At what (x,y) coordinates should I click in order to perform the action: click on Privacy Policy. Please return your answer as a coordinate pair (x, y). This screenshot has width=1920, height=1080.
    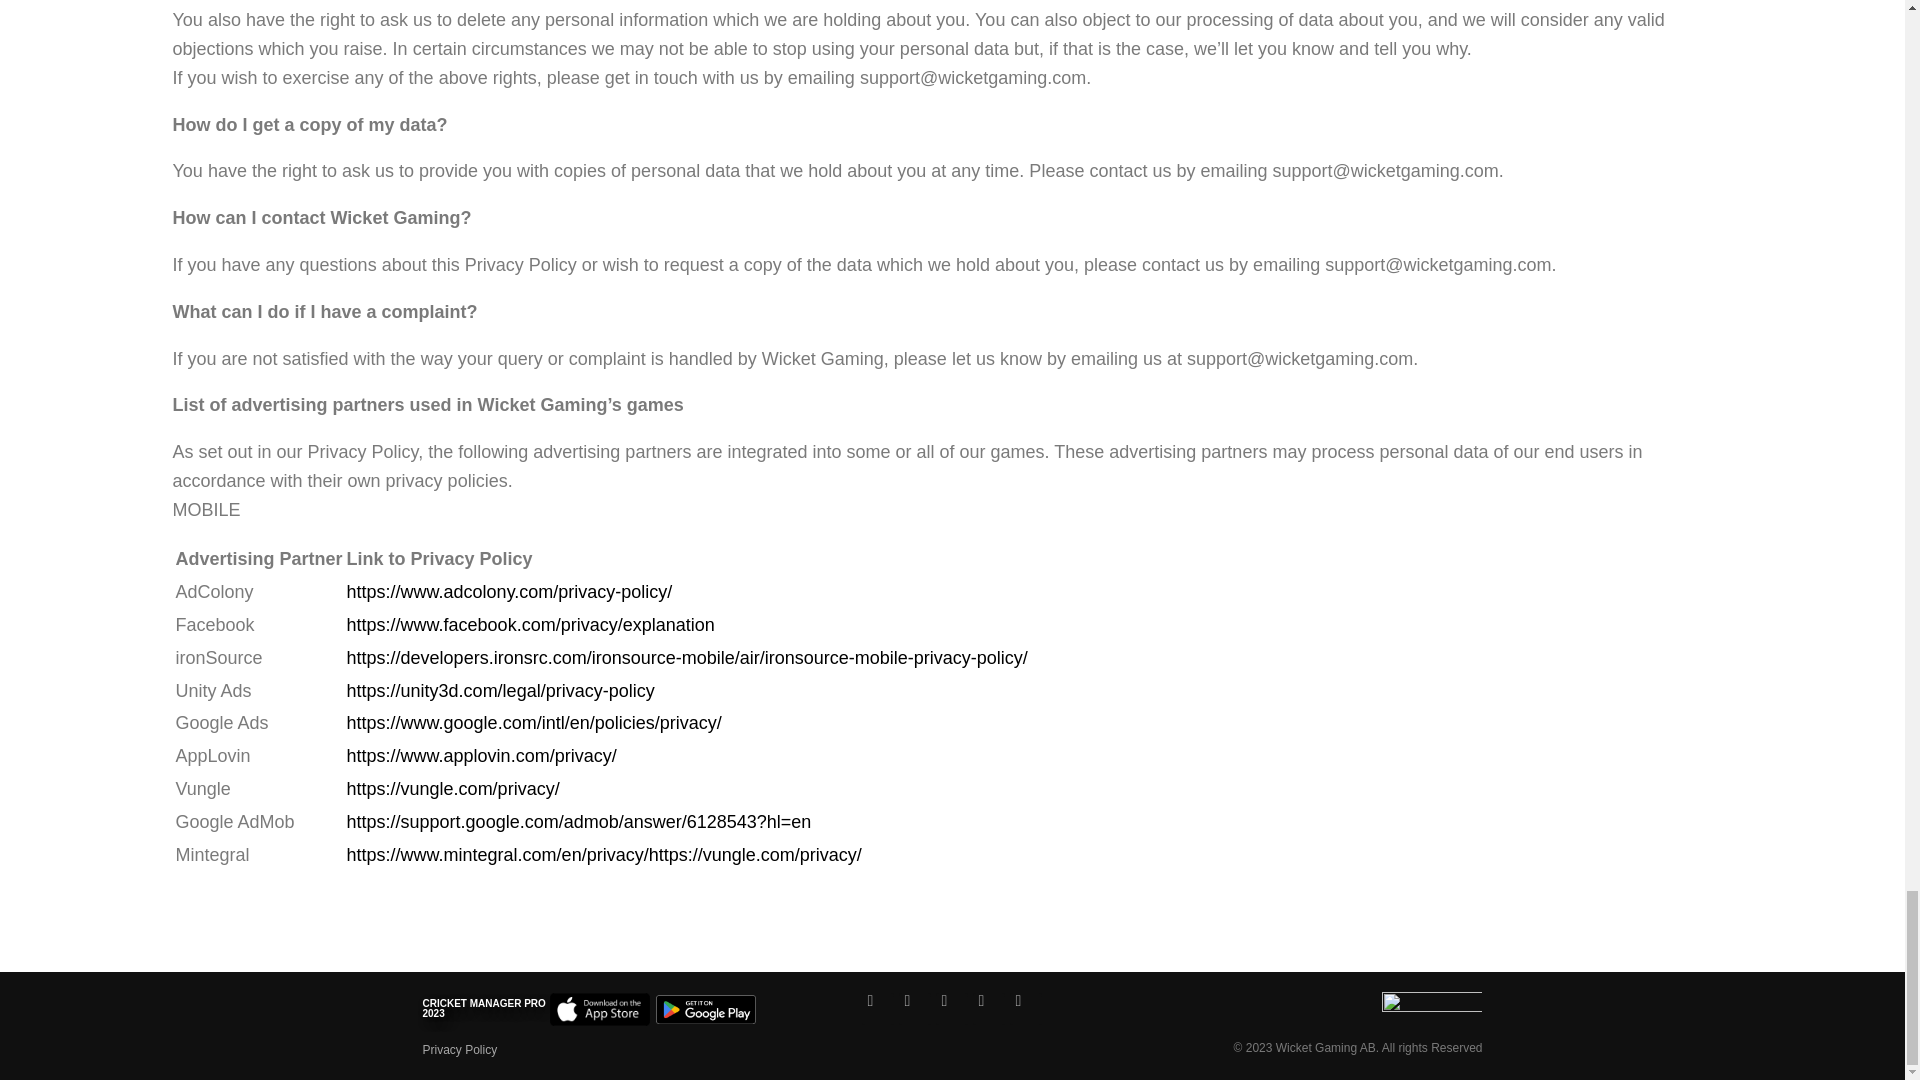
    Looking at the image, I should click on (460, 1050).